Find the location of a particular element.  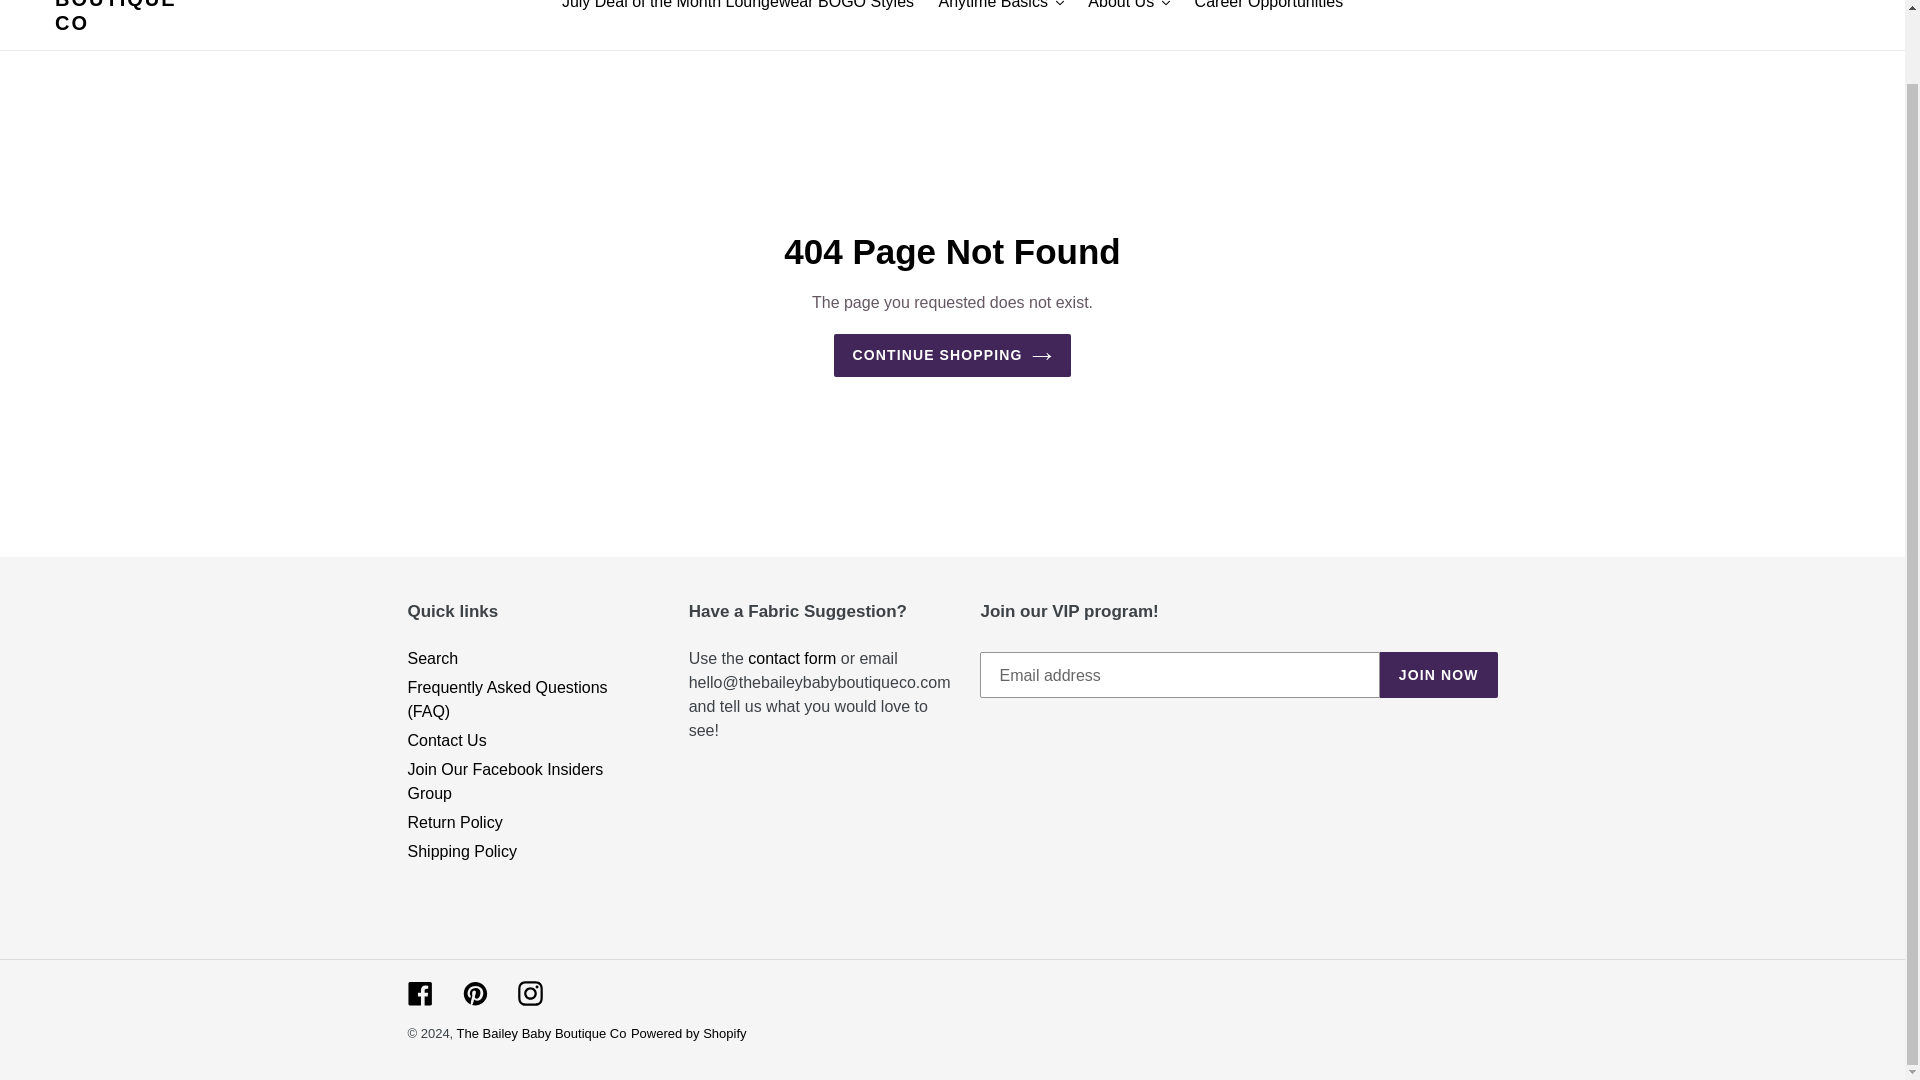

Submit is located at coordinates (1672, 4).